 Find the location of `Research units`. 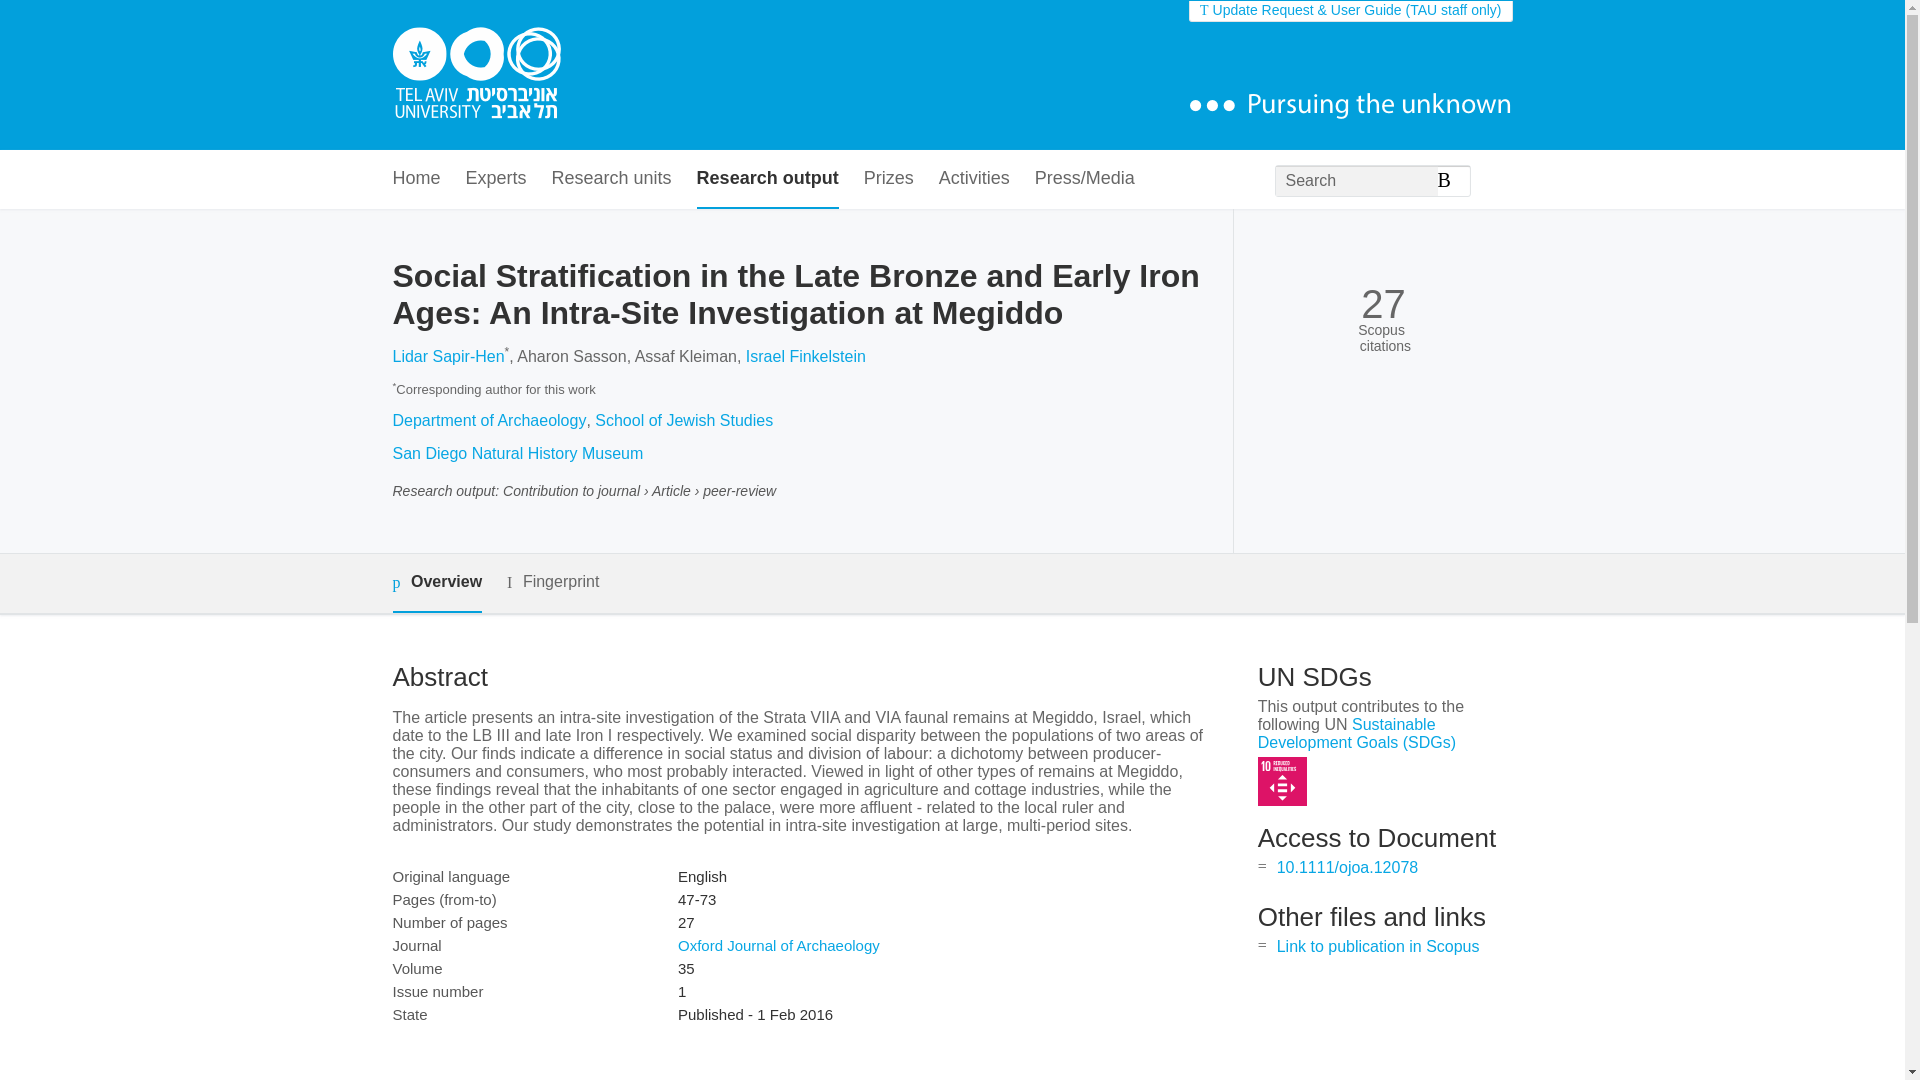

Research units is located at coordinates (612, 180).